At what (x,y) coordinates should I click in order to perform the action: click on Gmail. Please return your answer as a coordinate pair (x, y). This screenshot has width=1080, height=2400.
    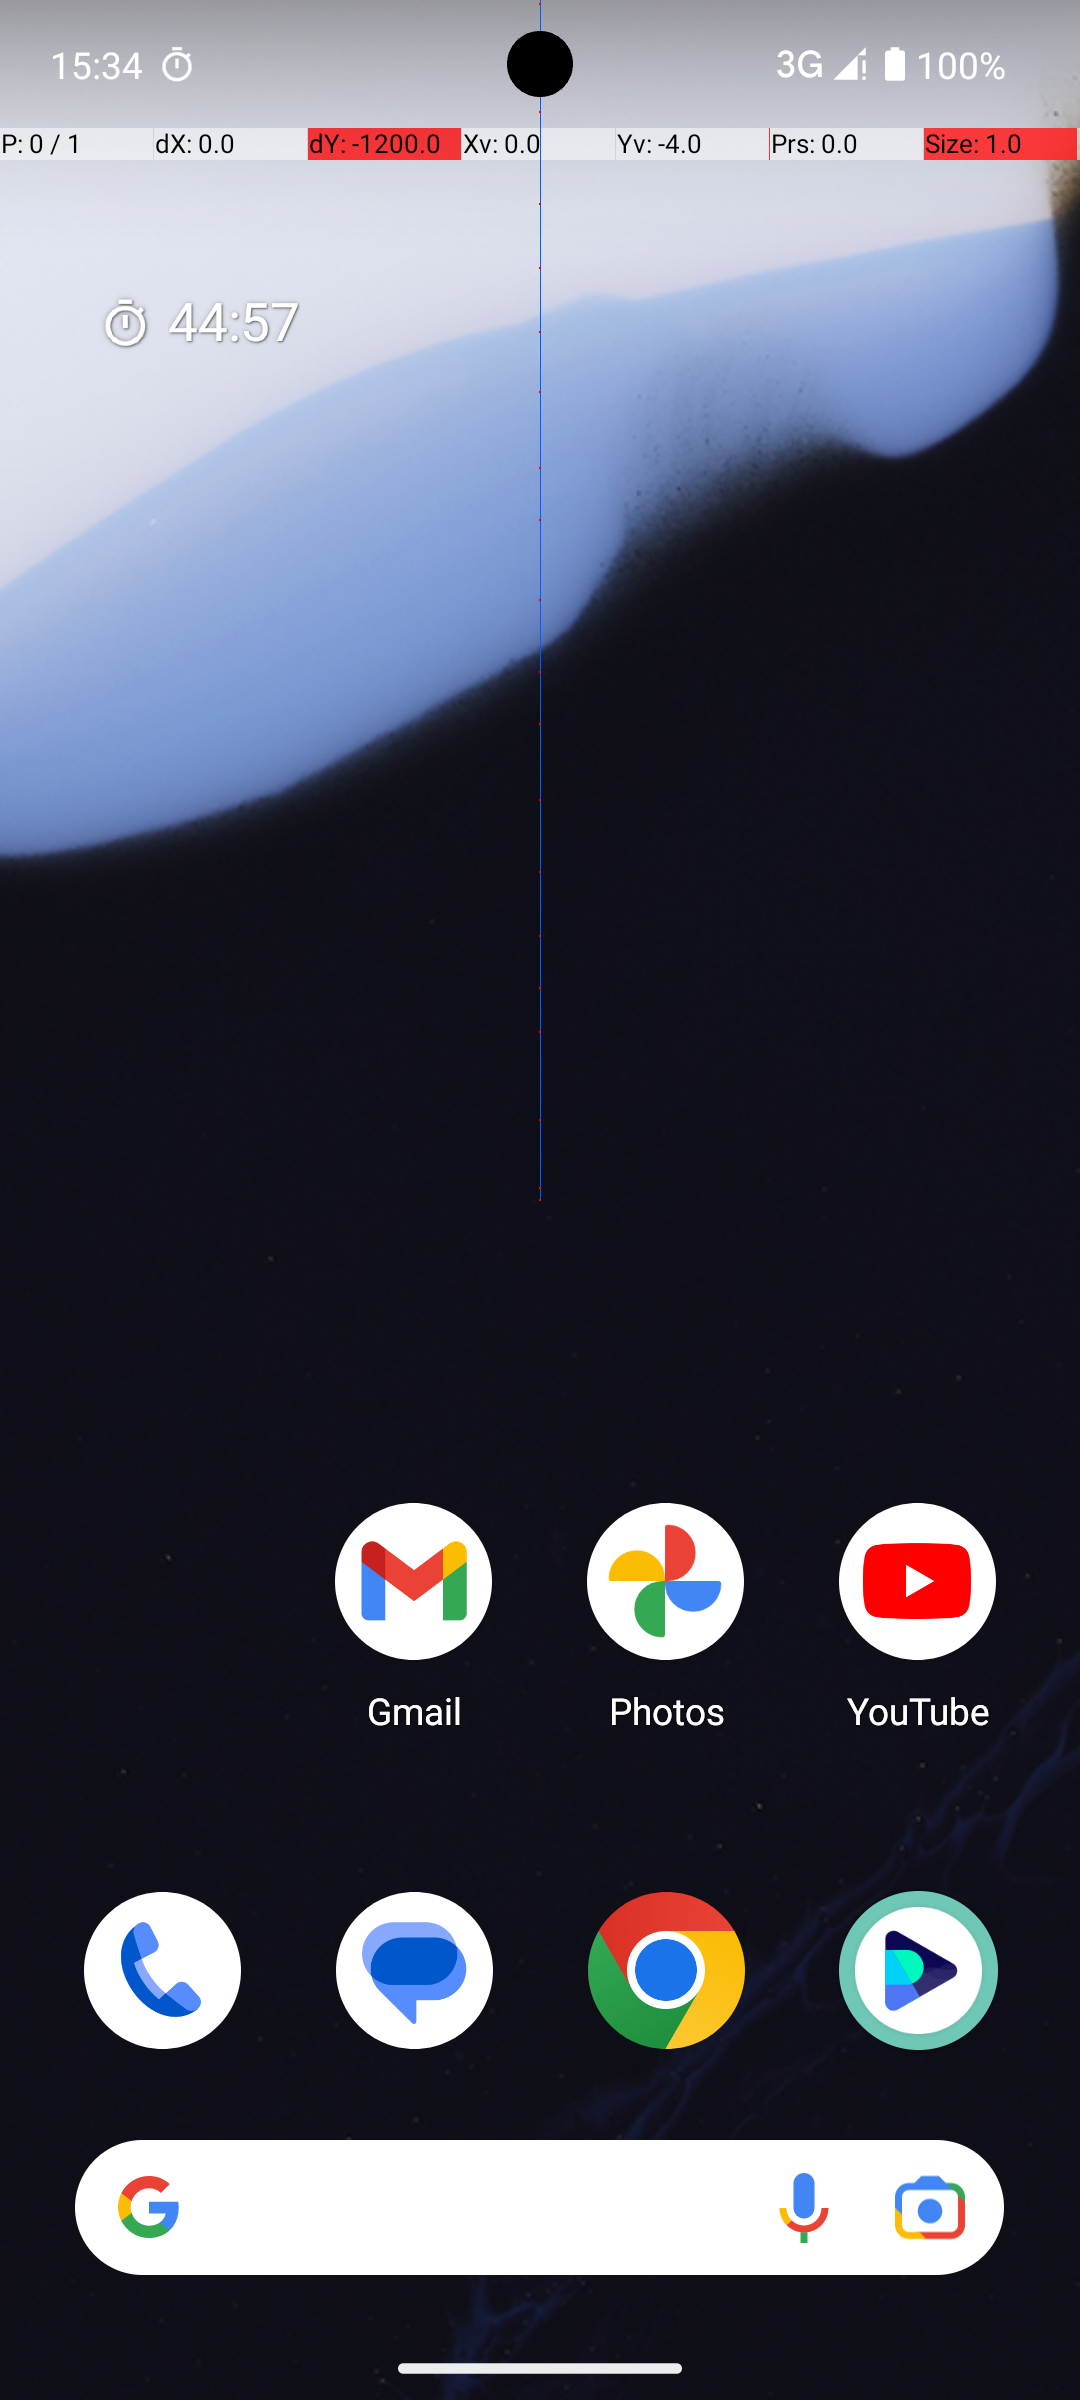
    Looking at the image, I should click on (414, 1615).